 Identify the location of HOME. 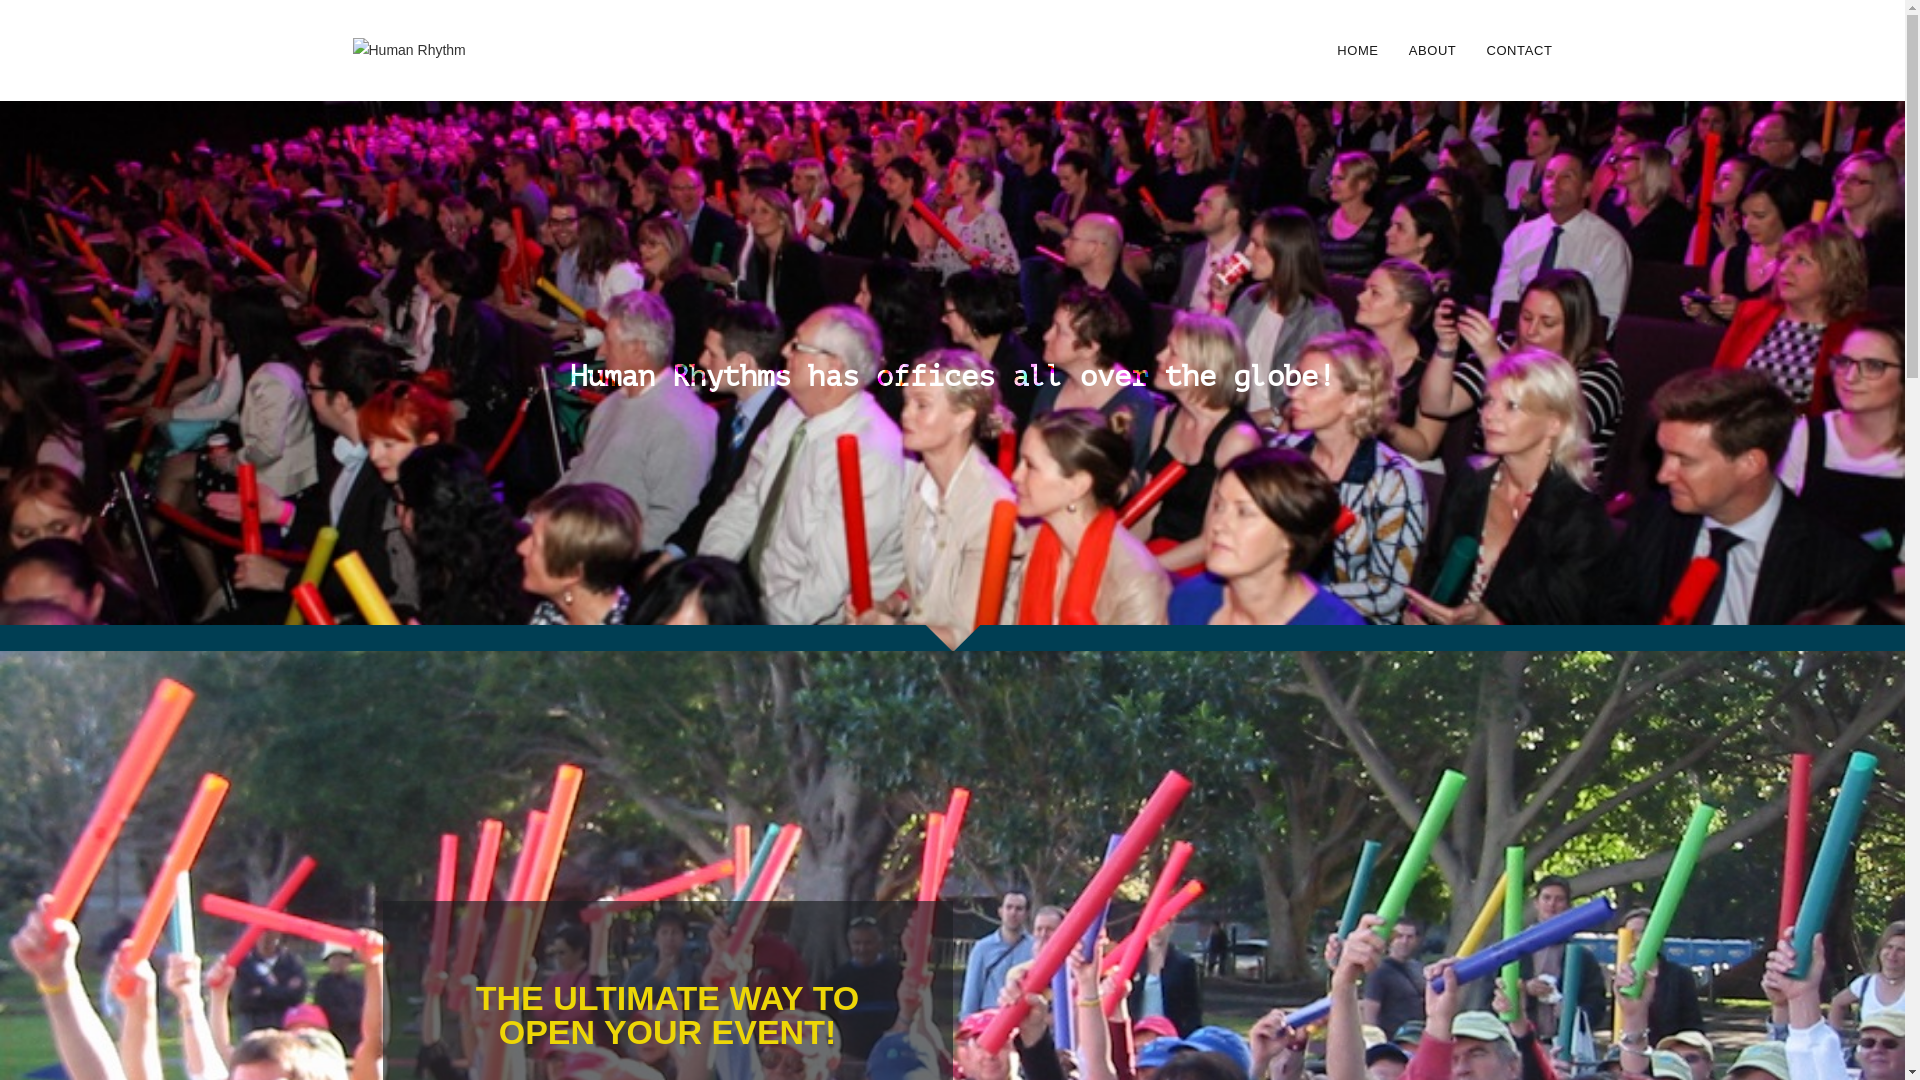
(1358, 50).